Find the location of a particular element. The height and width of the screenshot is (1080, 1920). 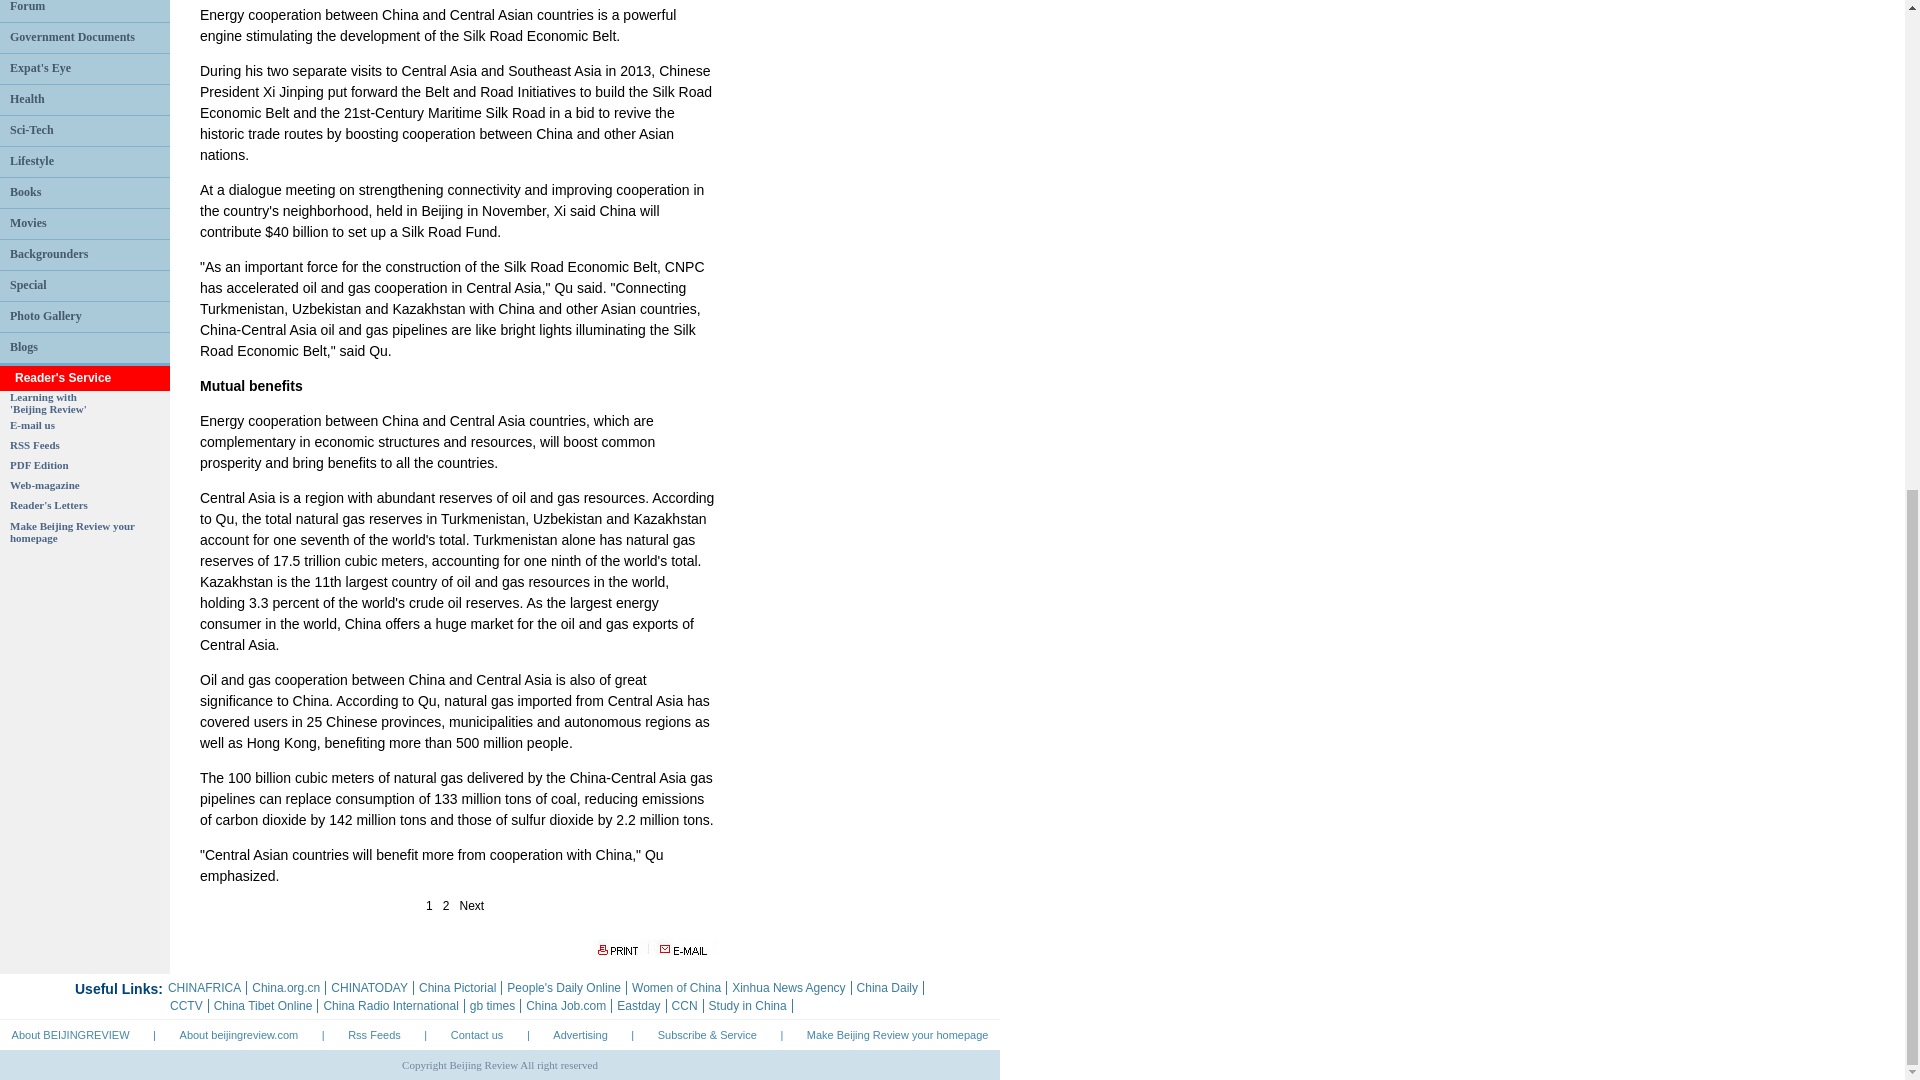

Sci-Tech is located at coordinates (31, 130).